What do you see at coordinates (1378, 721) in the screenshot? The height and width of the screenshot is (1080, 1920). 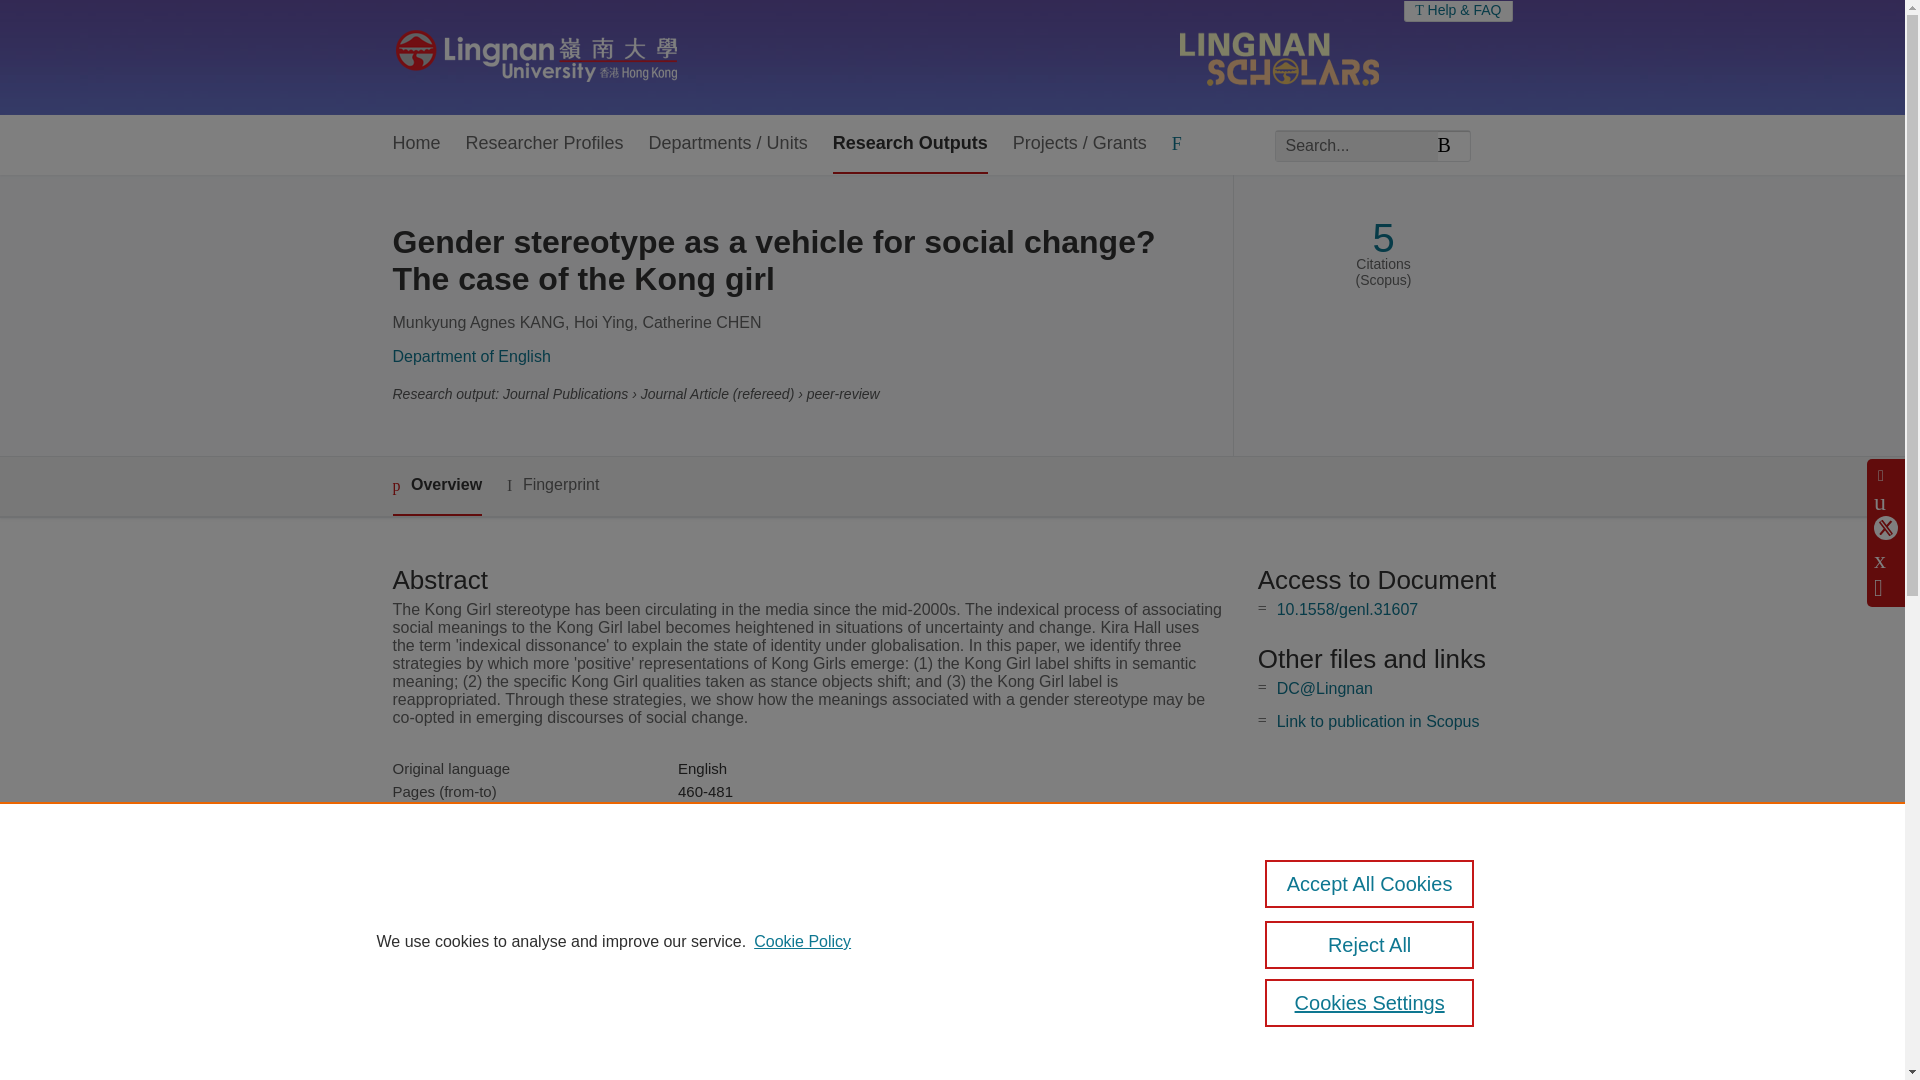 I see `Link to publication in Scopus` at bounding box center [1378, 721].